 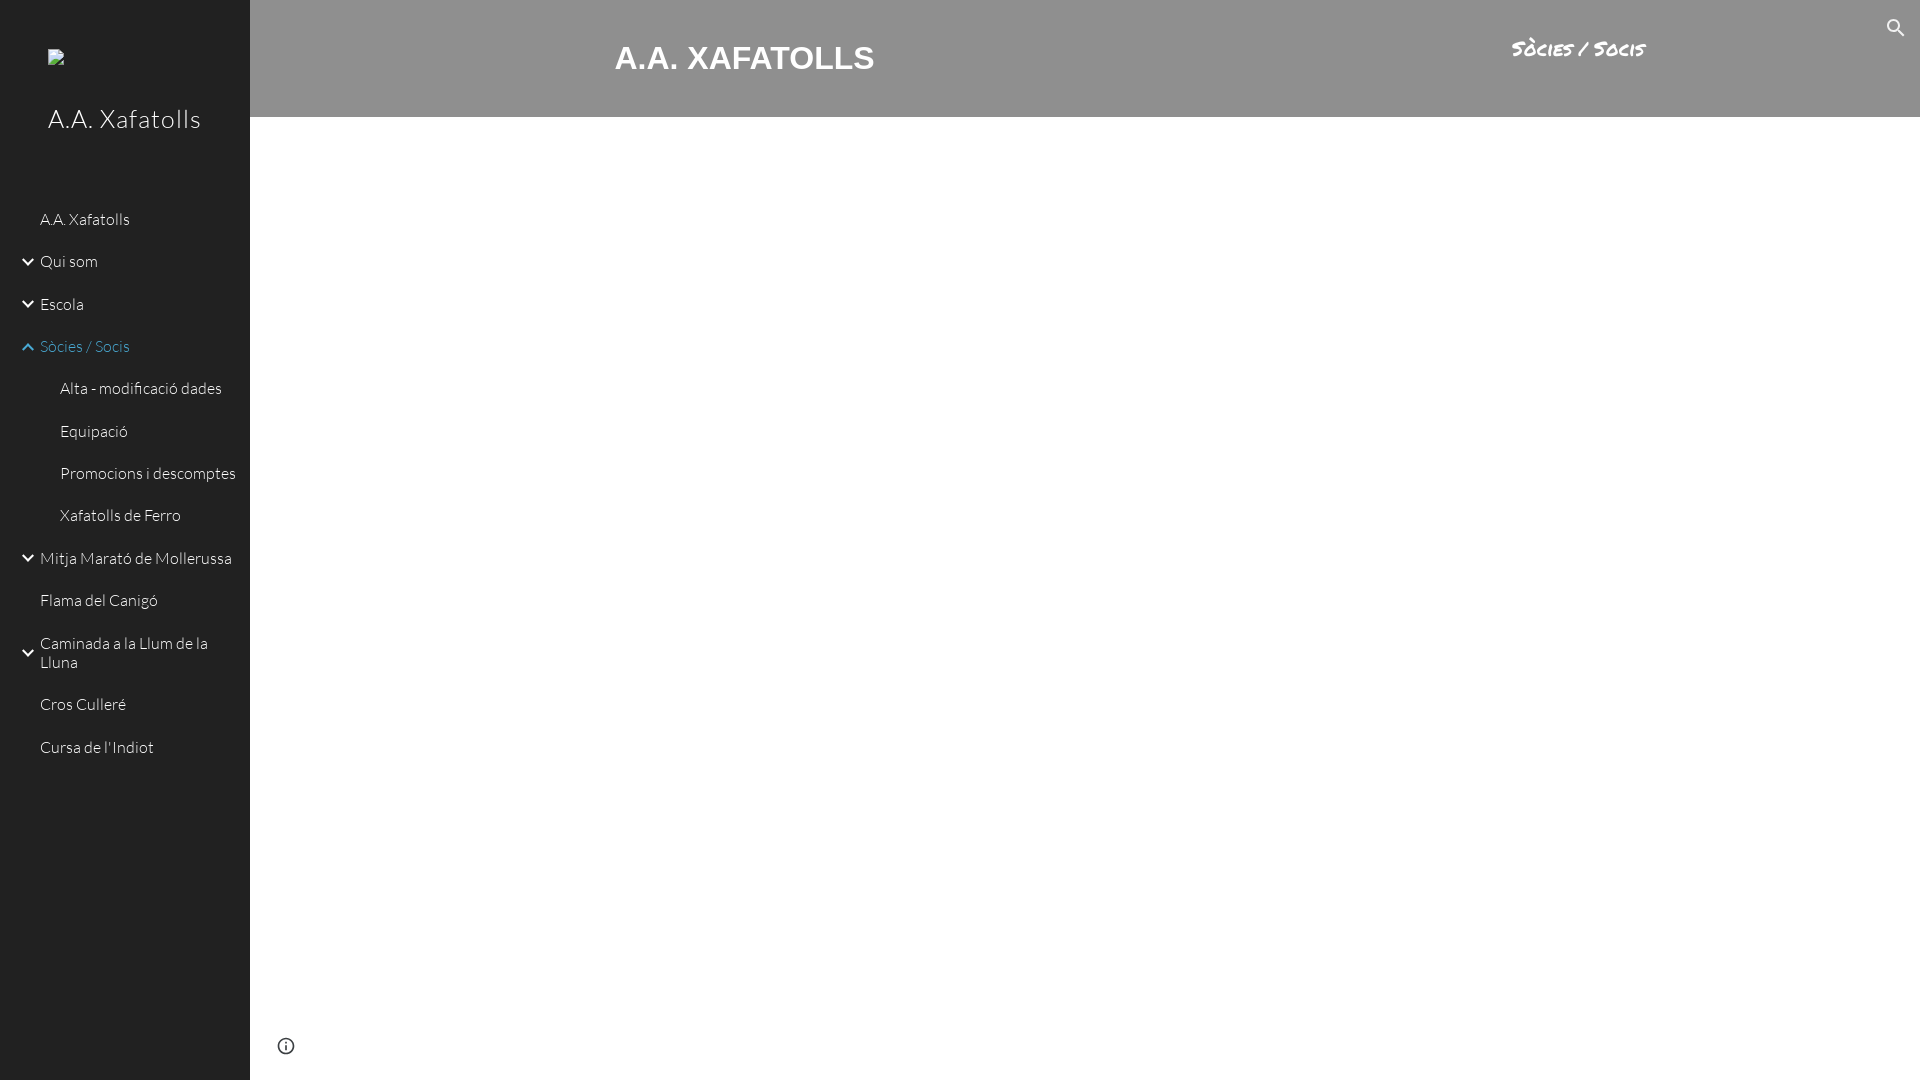 I want to click on Expand/Collapse, so click(x=22, y=653).